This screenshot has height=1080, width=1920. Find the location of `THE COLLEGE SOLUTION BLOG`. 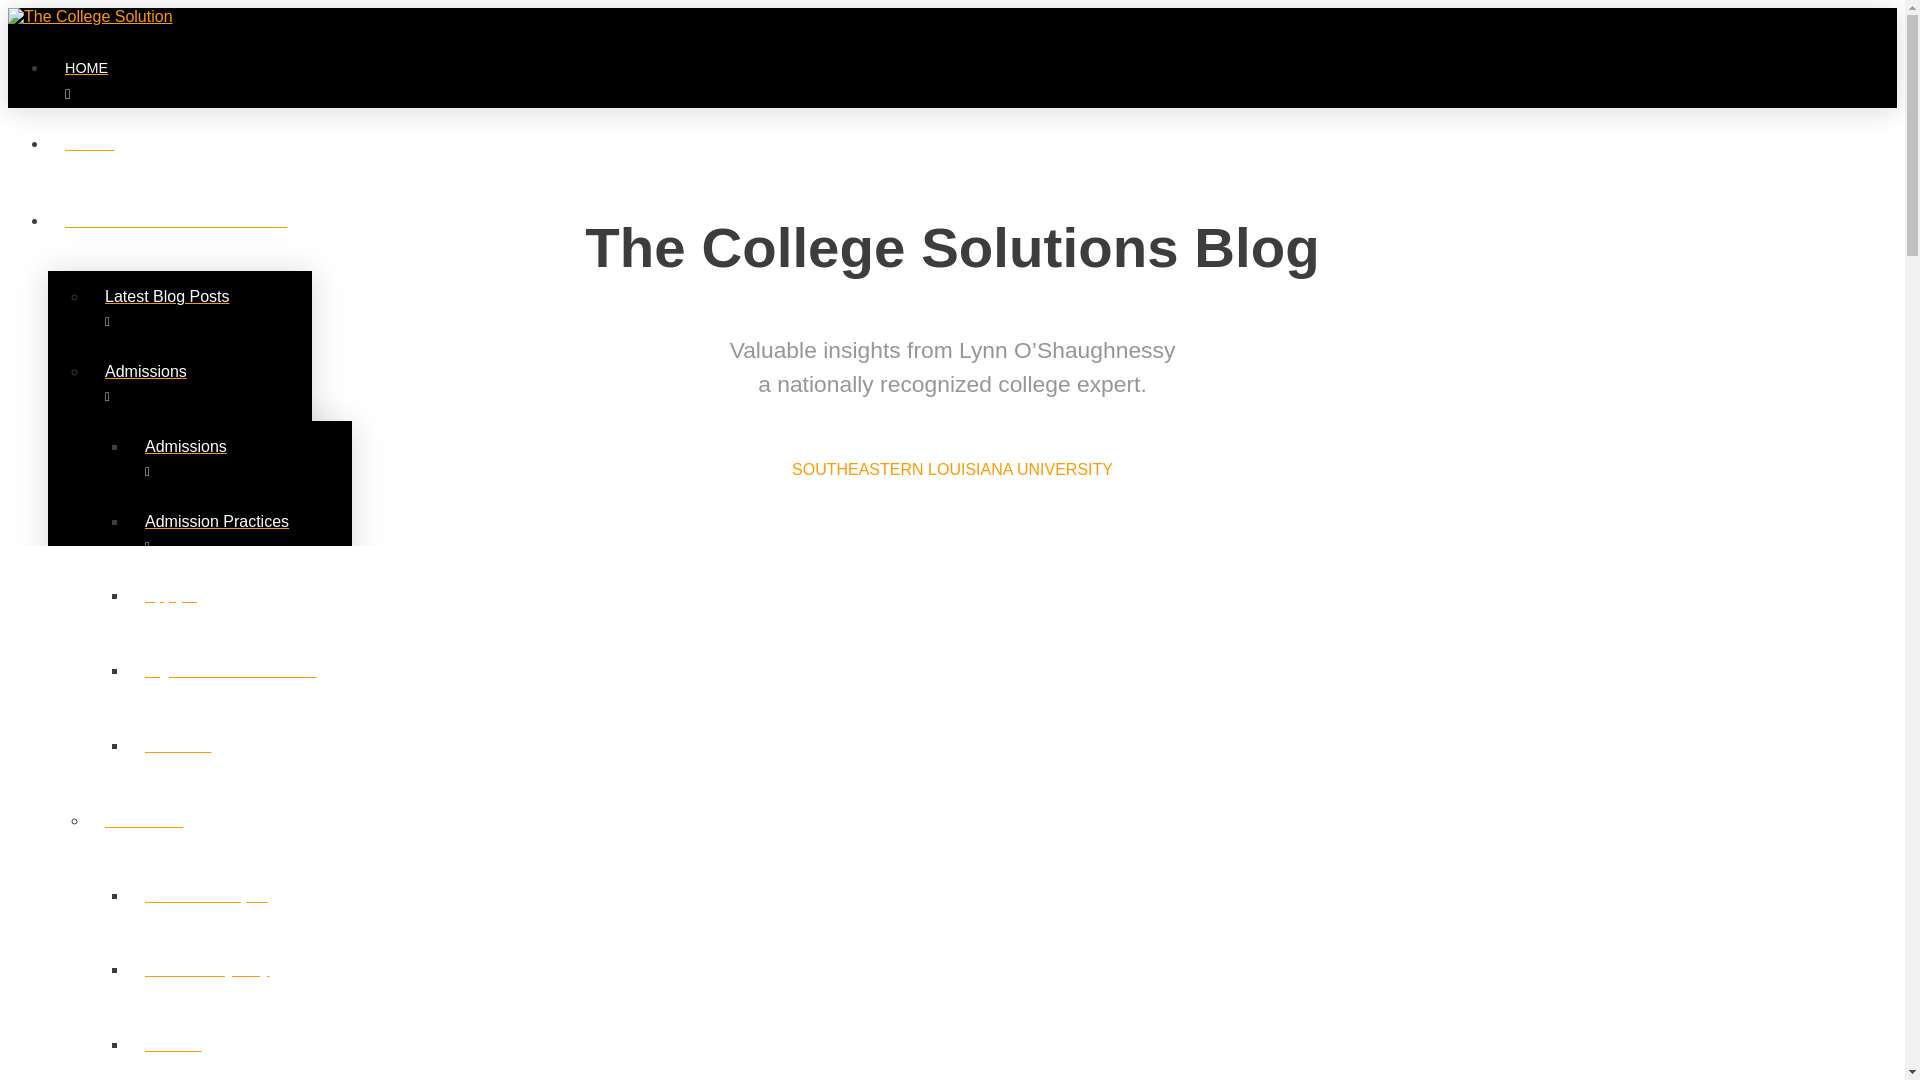

THE COLLEGE SOLUTION BLOG is located at coordinates (728, 233).